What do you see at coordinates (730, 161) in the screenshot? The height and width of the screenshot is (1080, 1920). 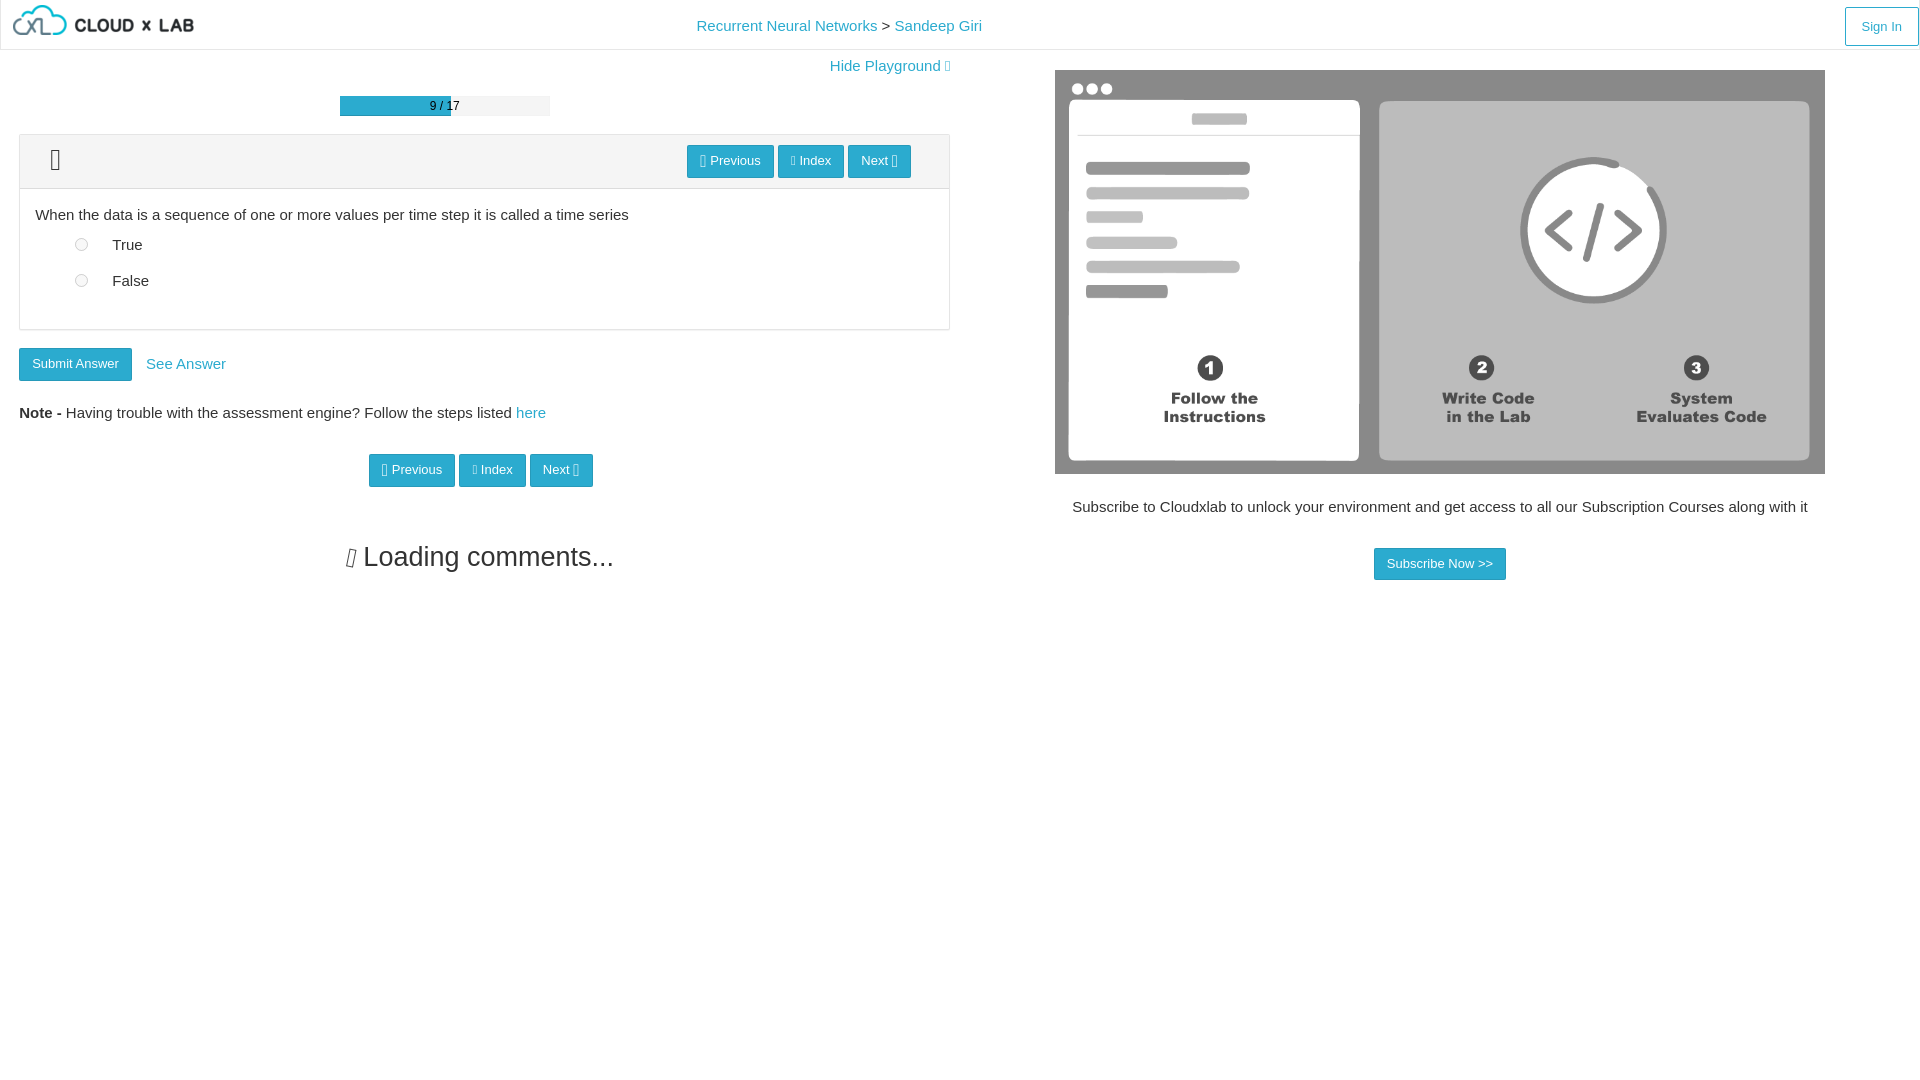 I see `Previous` at bounding box center [730, 161].